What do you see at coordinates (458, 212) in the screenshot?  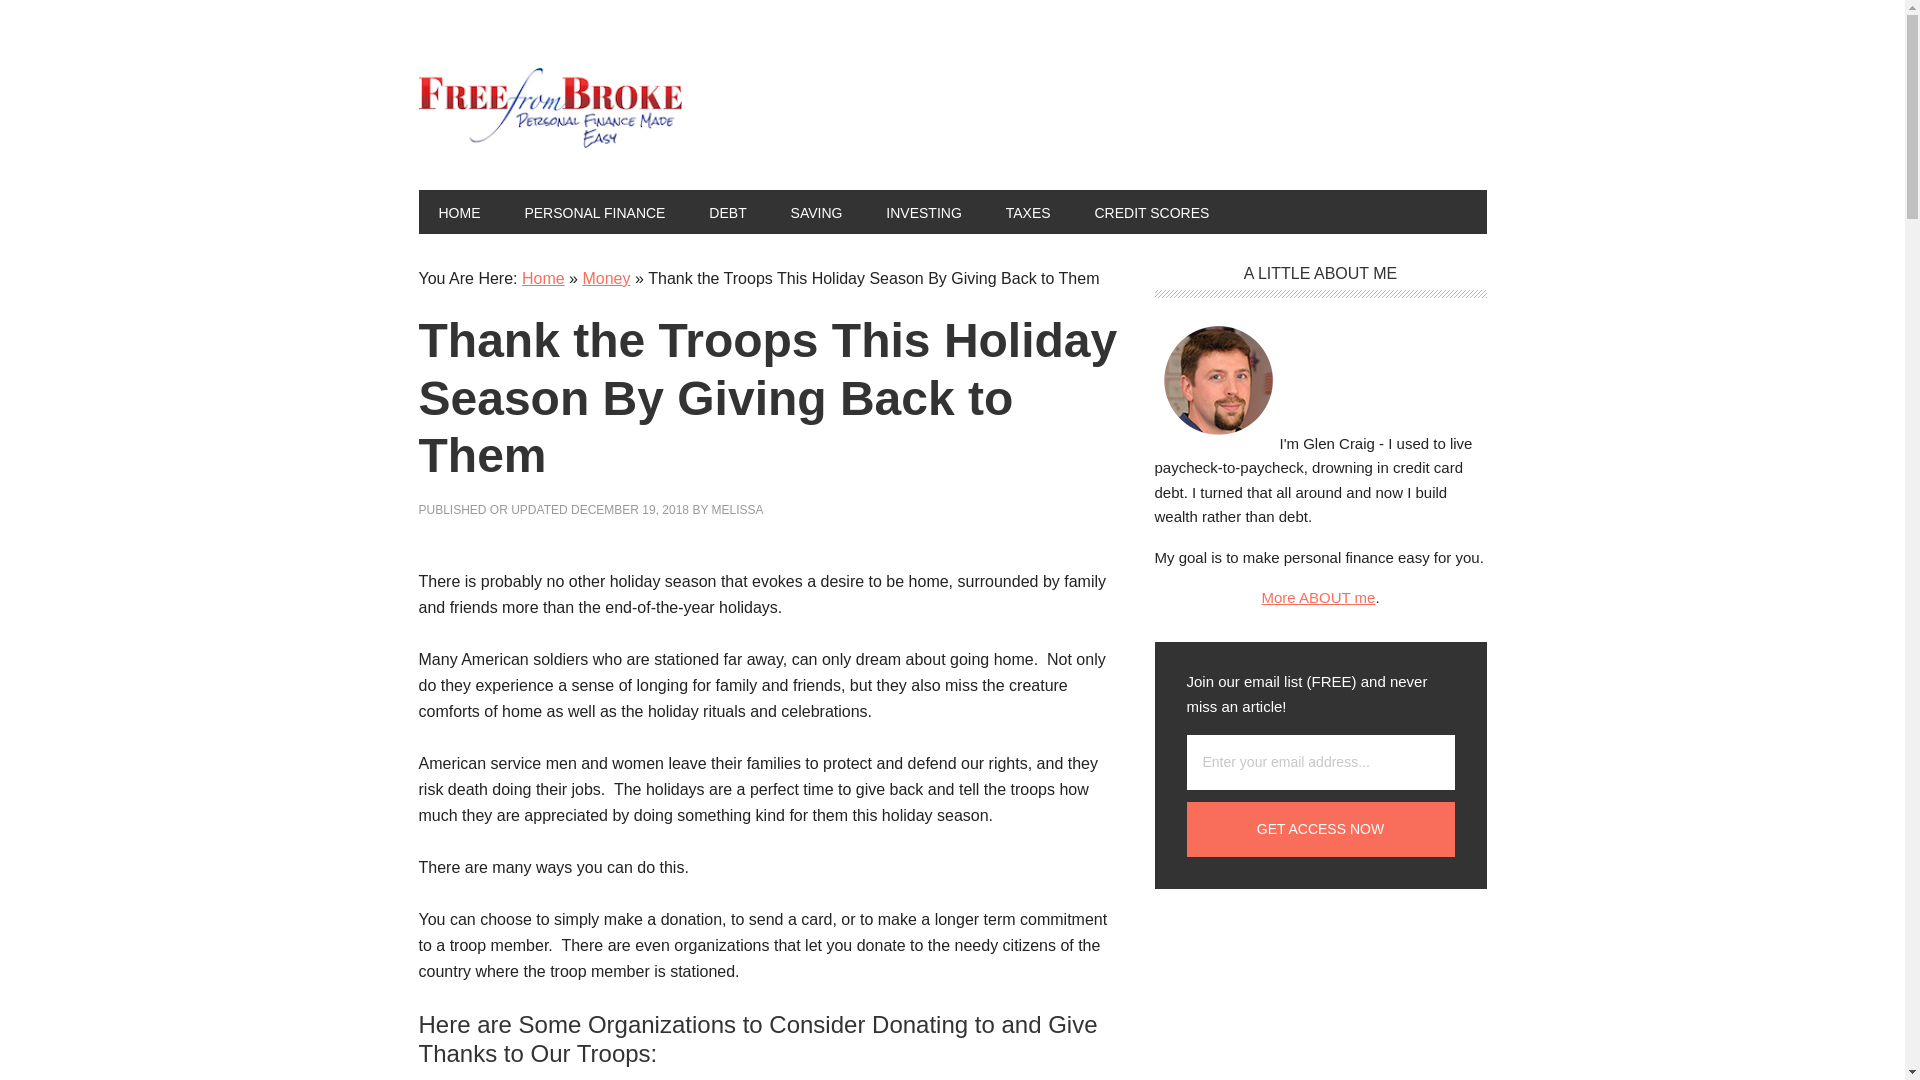 I see `HOME` at bounding box center [458, 212].